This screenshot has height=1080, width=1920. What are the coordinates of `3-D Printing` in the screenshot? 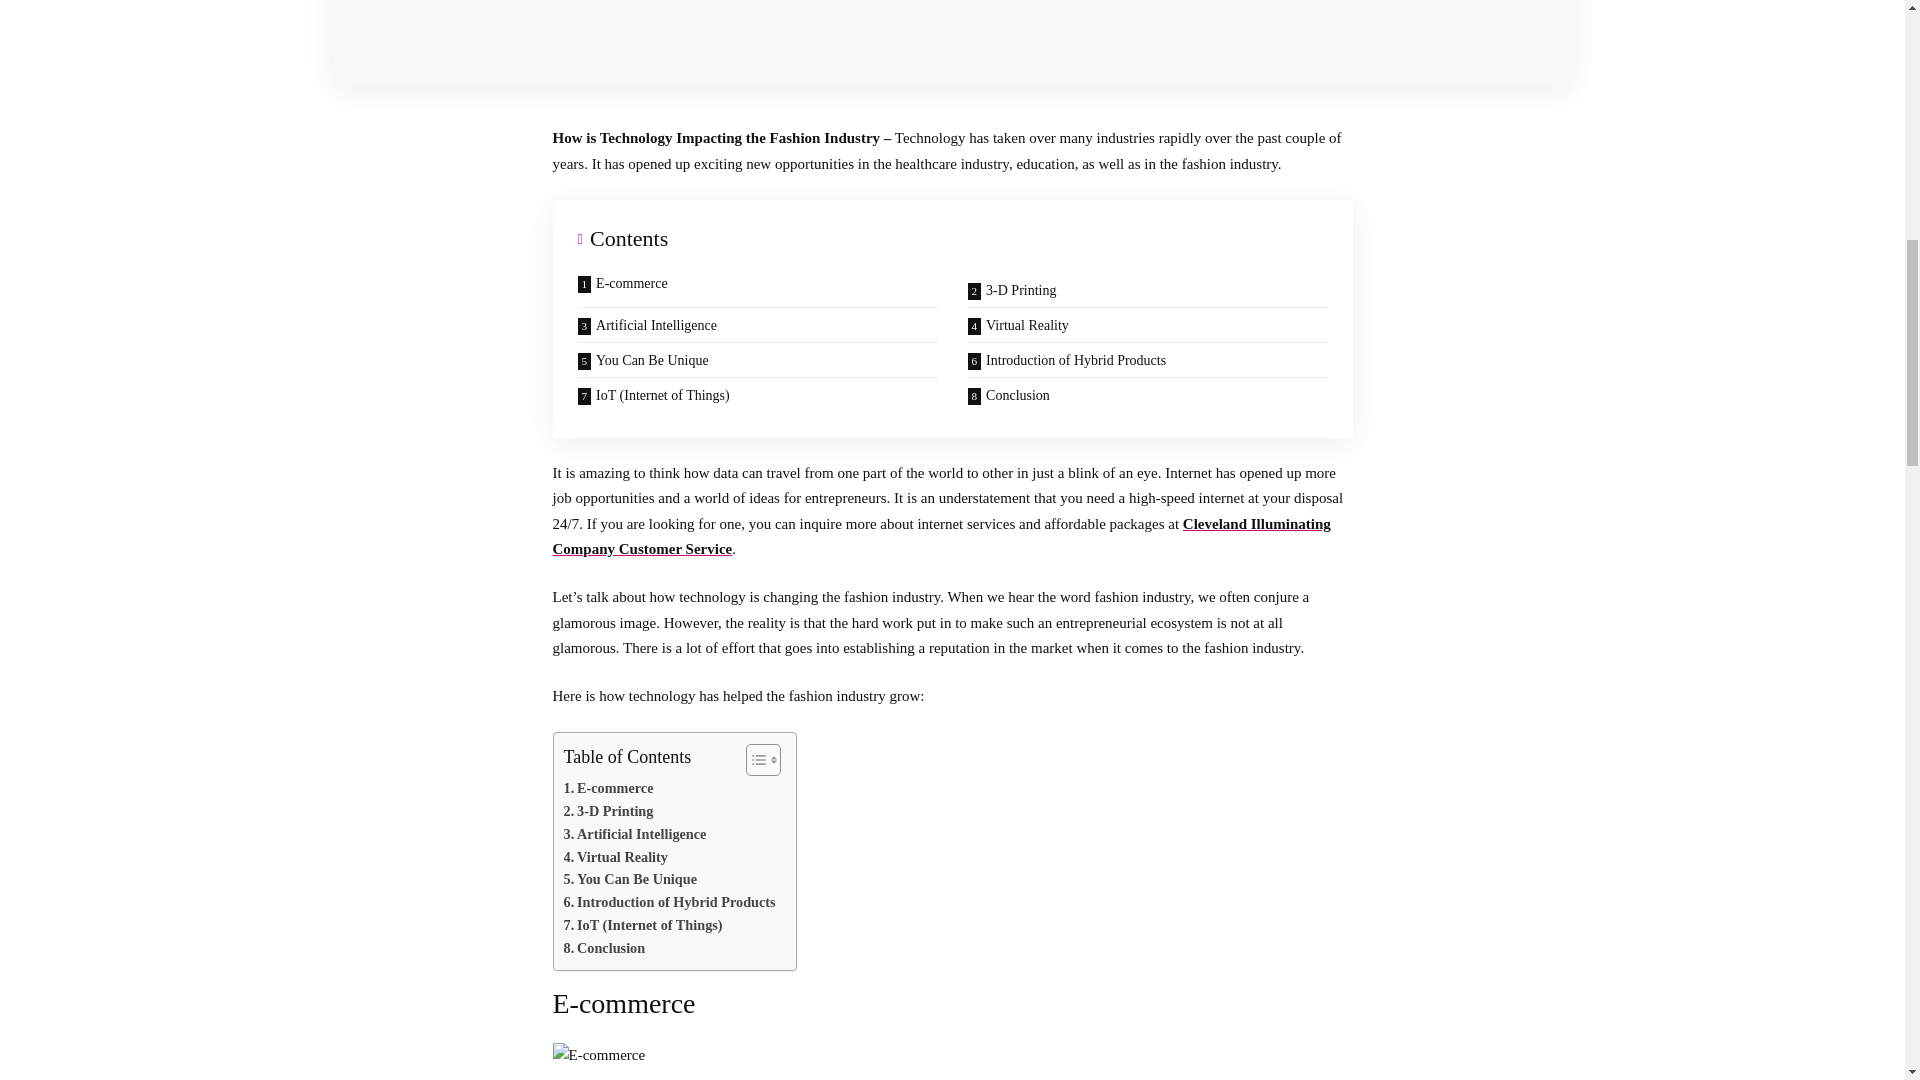 It's located at (609, 811).